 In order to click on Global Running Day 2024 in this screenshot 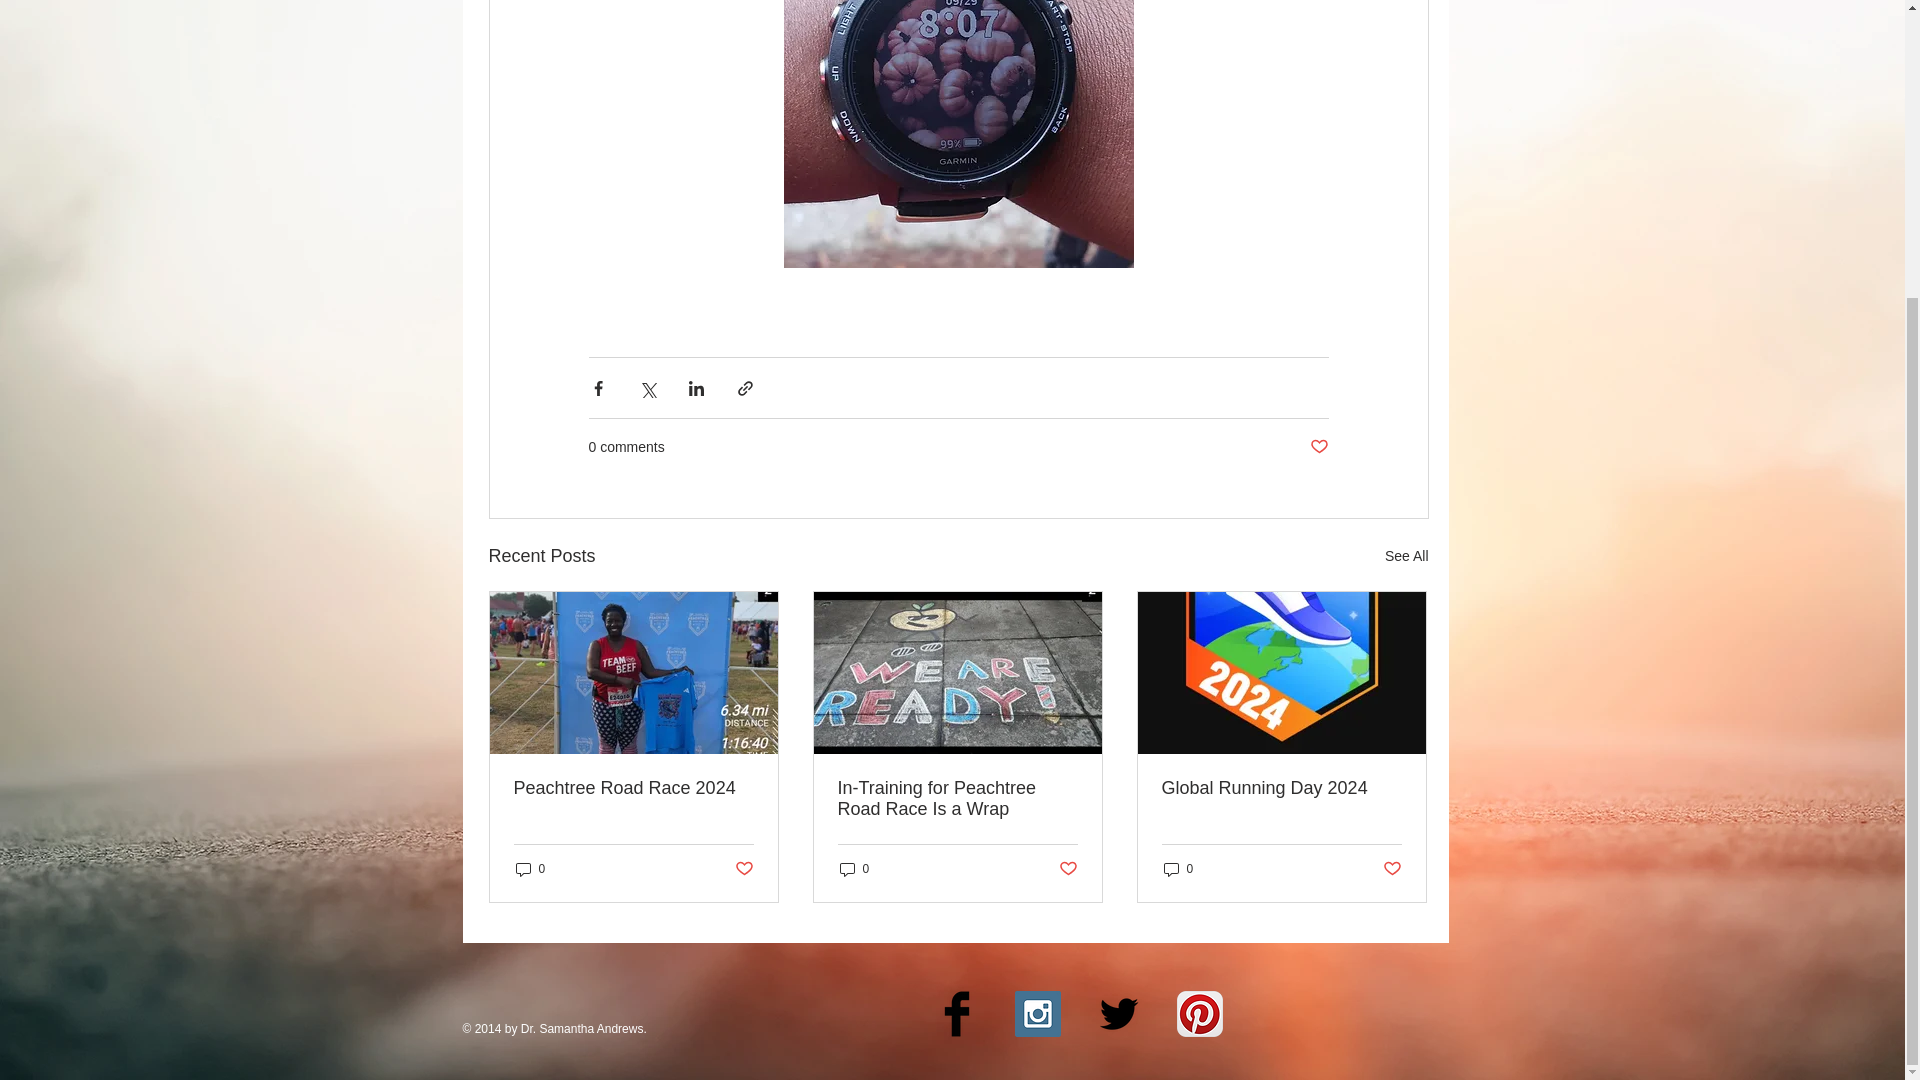, I will do `click(1281, 788)`.